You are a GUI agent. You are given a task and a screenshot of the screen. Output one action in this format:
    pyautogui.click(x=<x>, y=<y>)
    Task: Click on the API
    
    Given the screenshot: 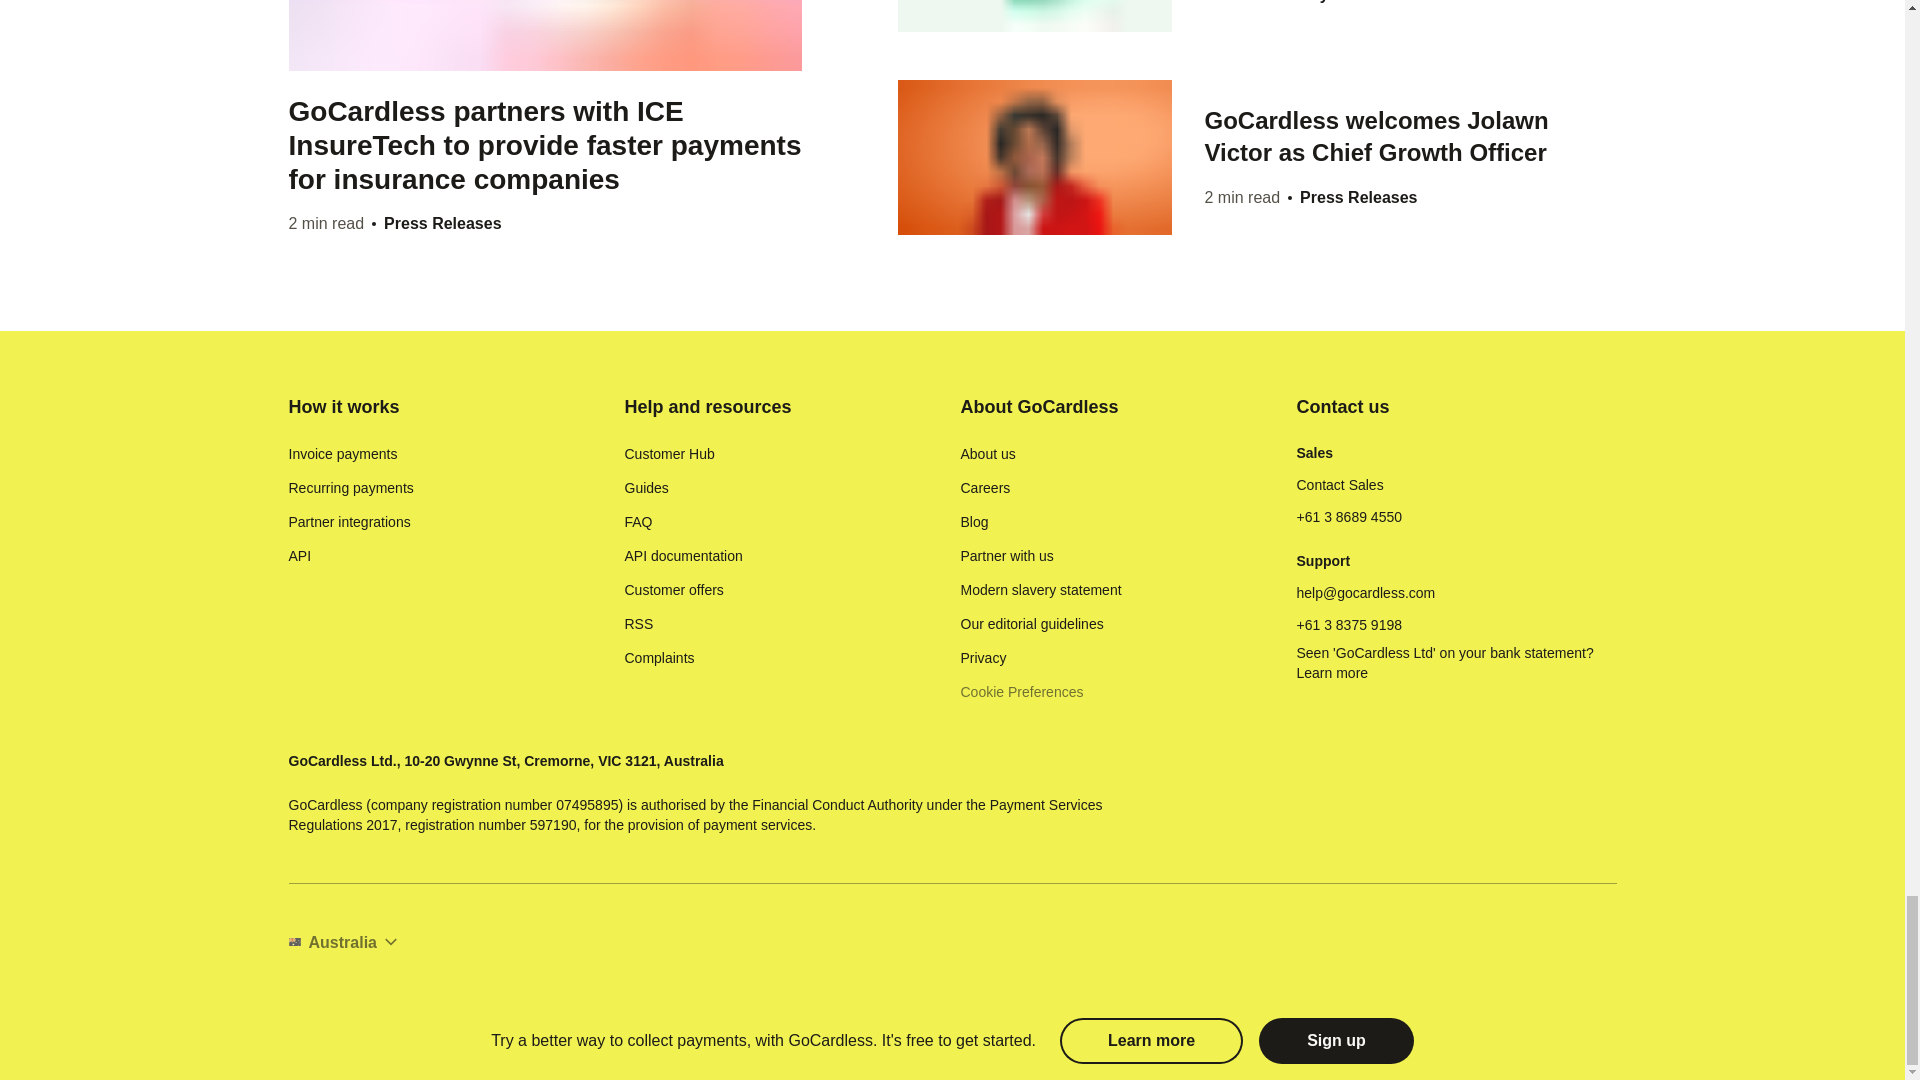 What is the action you would take?
    pyautogui.click(x=300, y=556)
    